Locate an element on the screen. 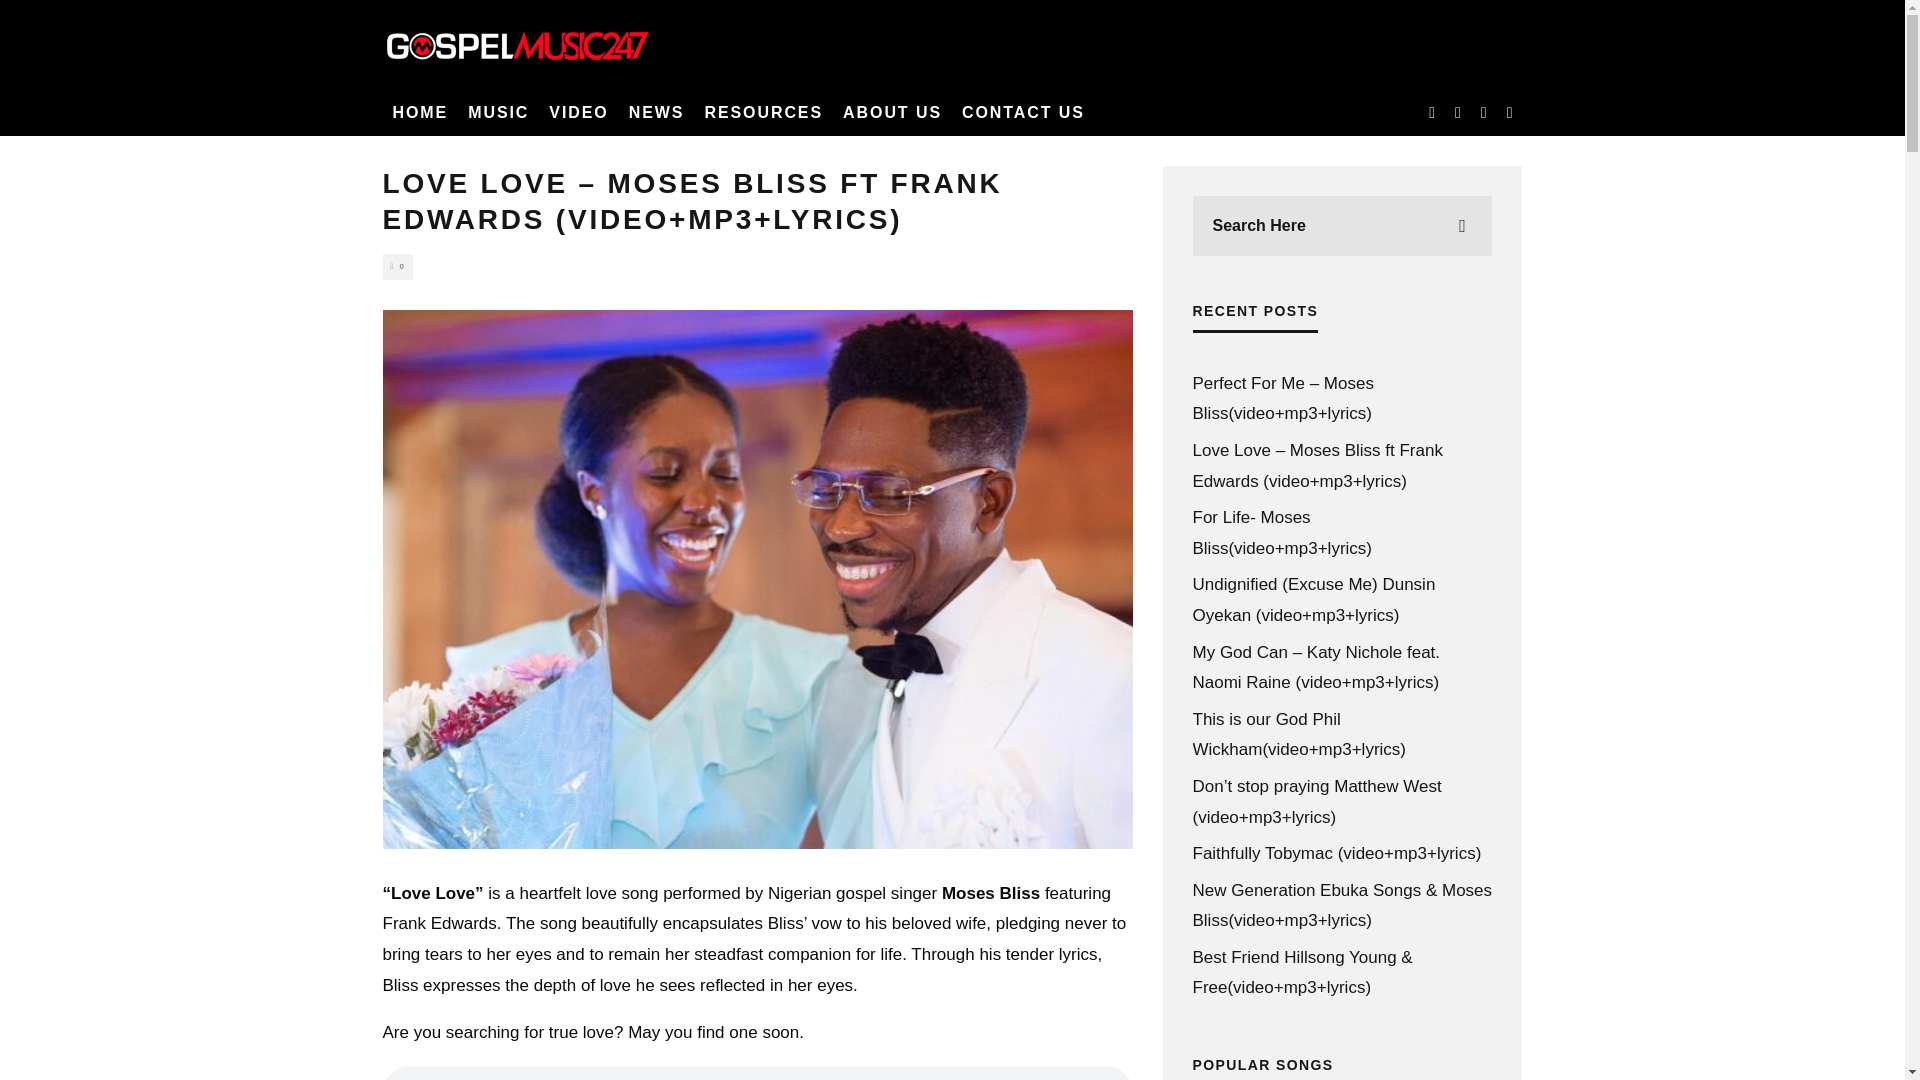 The height and width of the screenshot is (1080, 1920). HOME is located at coordinates (420, 112).